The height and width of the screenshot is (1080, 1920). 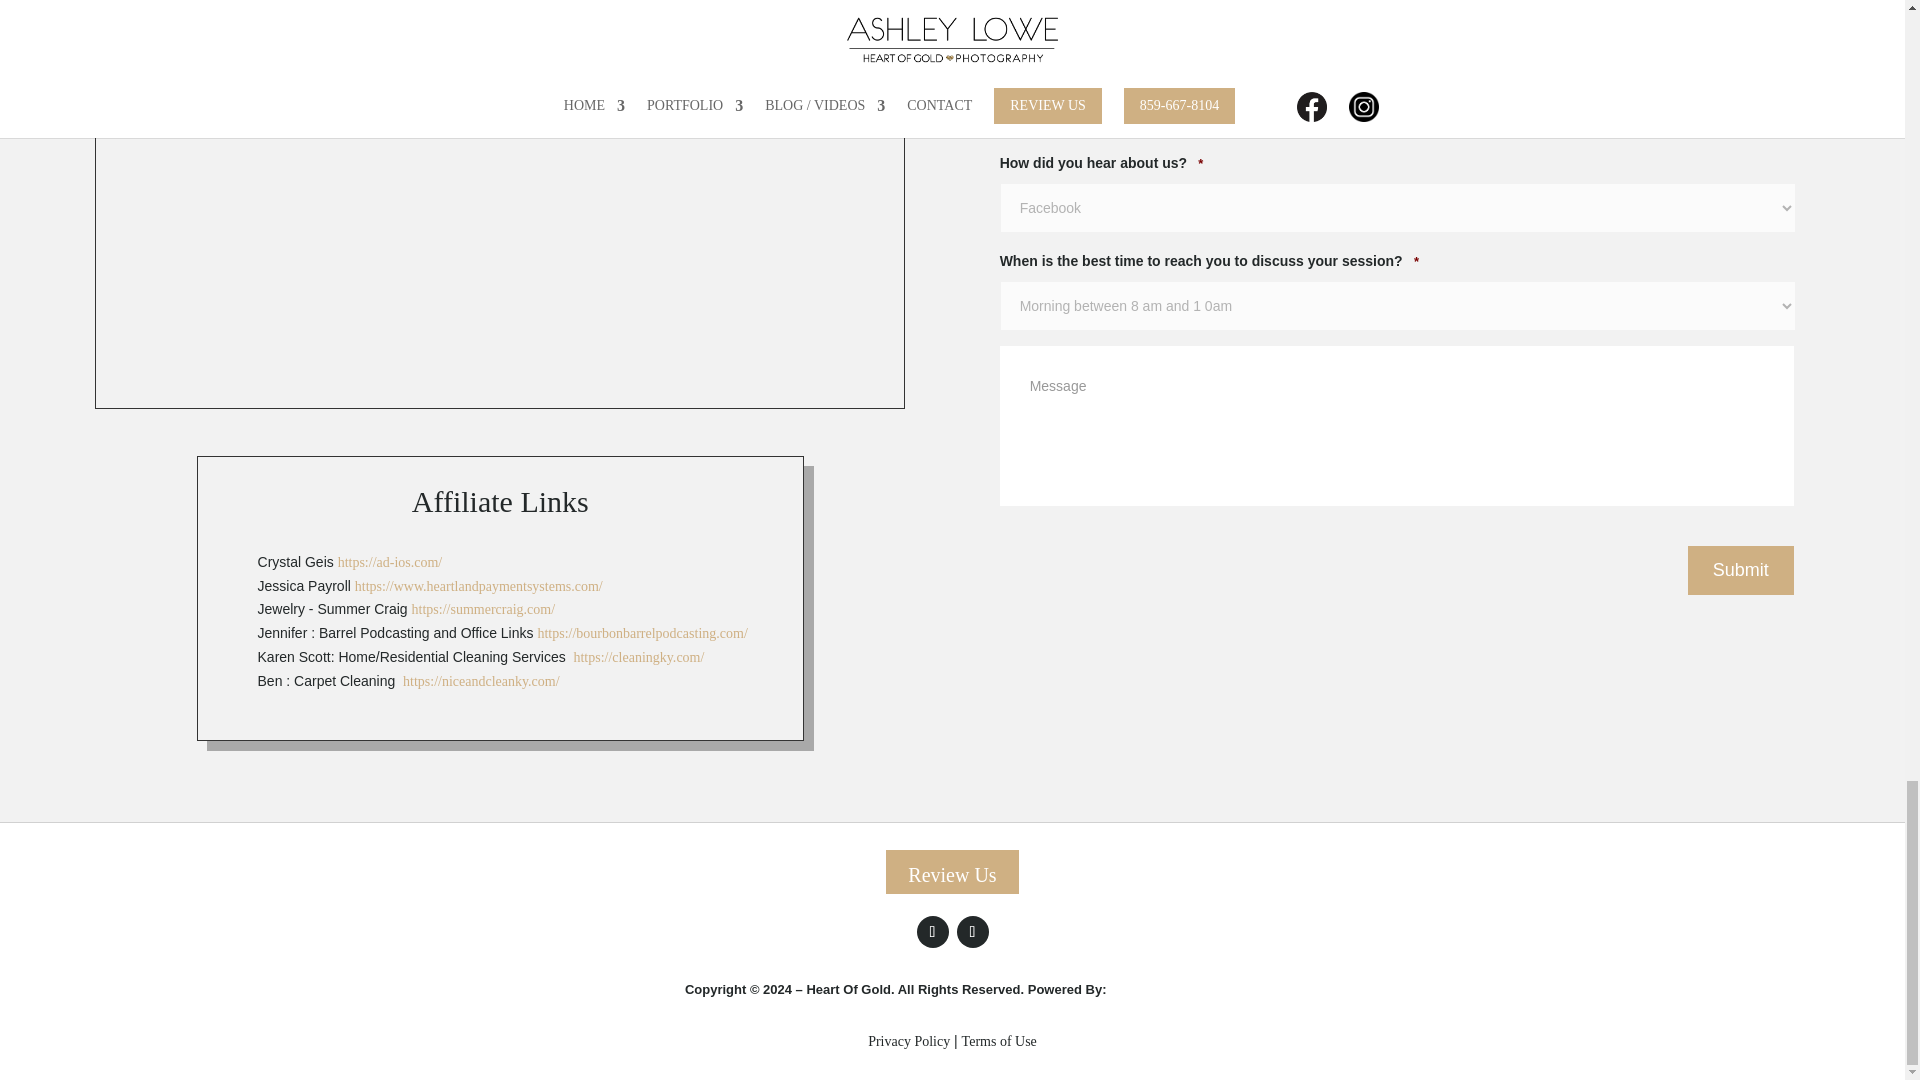 What do you see at coordinates (908, 1040) in the screenshot?
I see `Privacy Policy` at bounding box center [908, 1040].